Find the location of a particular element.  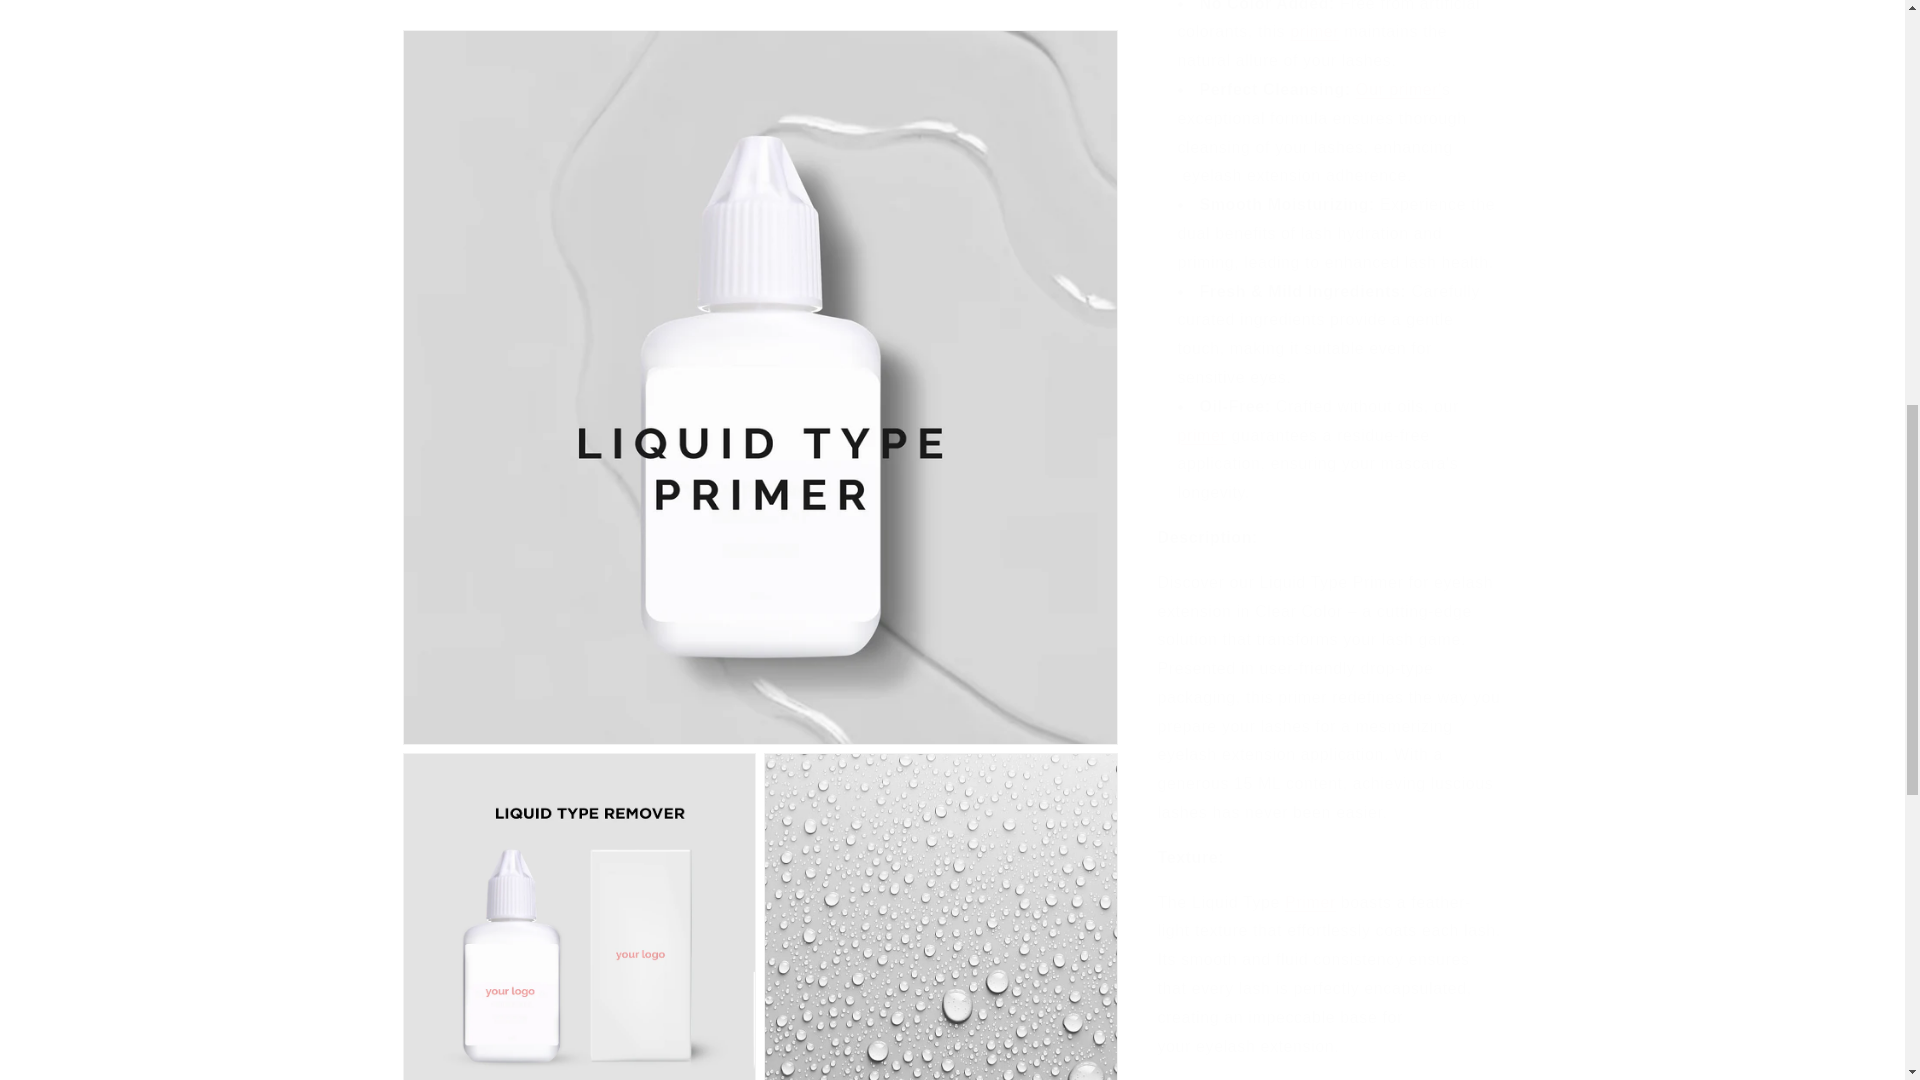

pure-primer is located at coordinates (1310, 888).